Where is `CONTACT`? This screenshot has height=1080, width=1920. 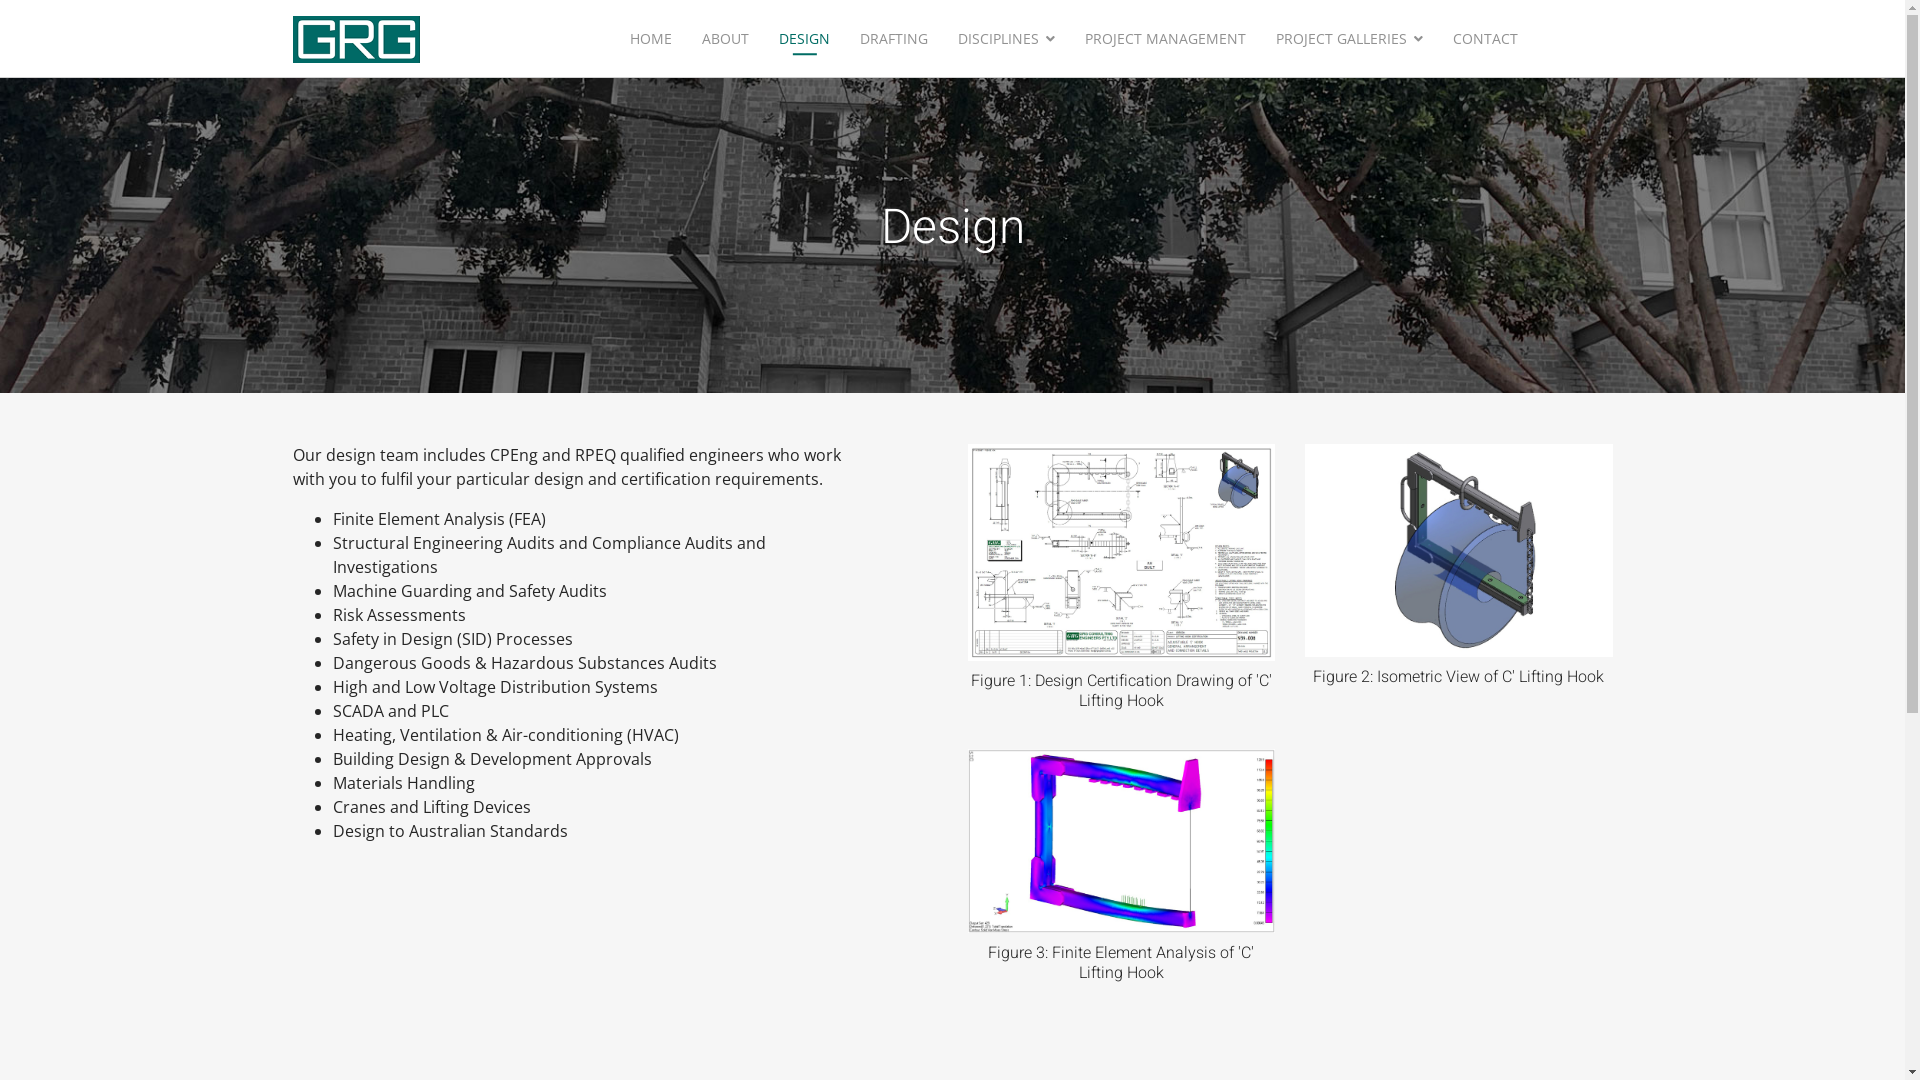
CONTACT is located at coordinates (1486, 38).